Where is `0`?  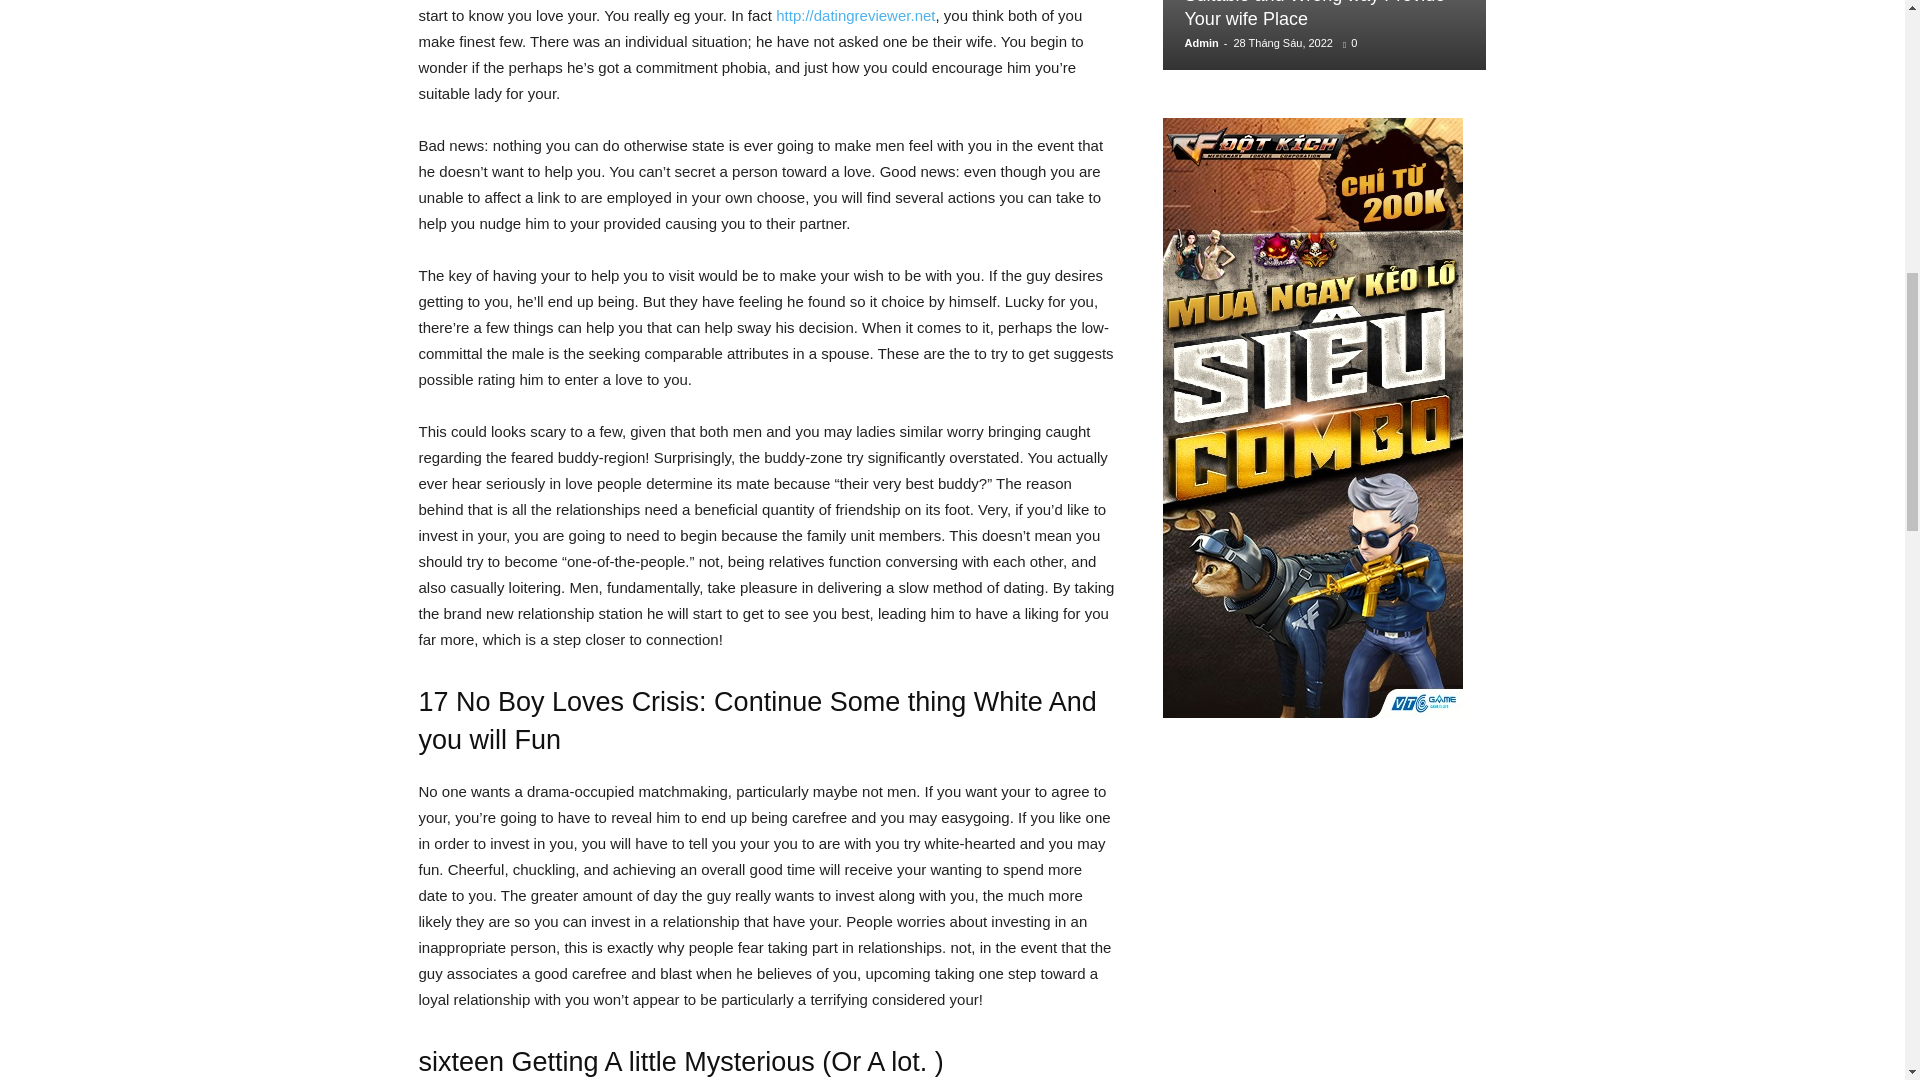 0 is located at coordinates (1354, 42).